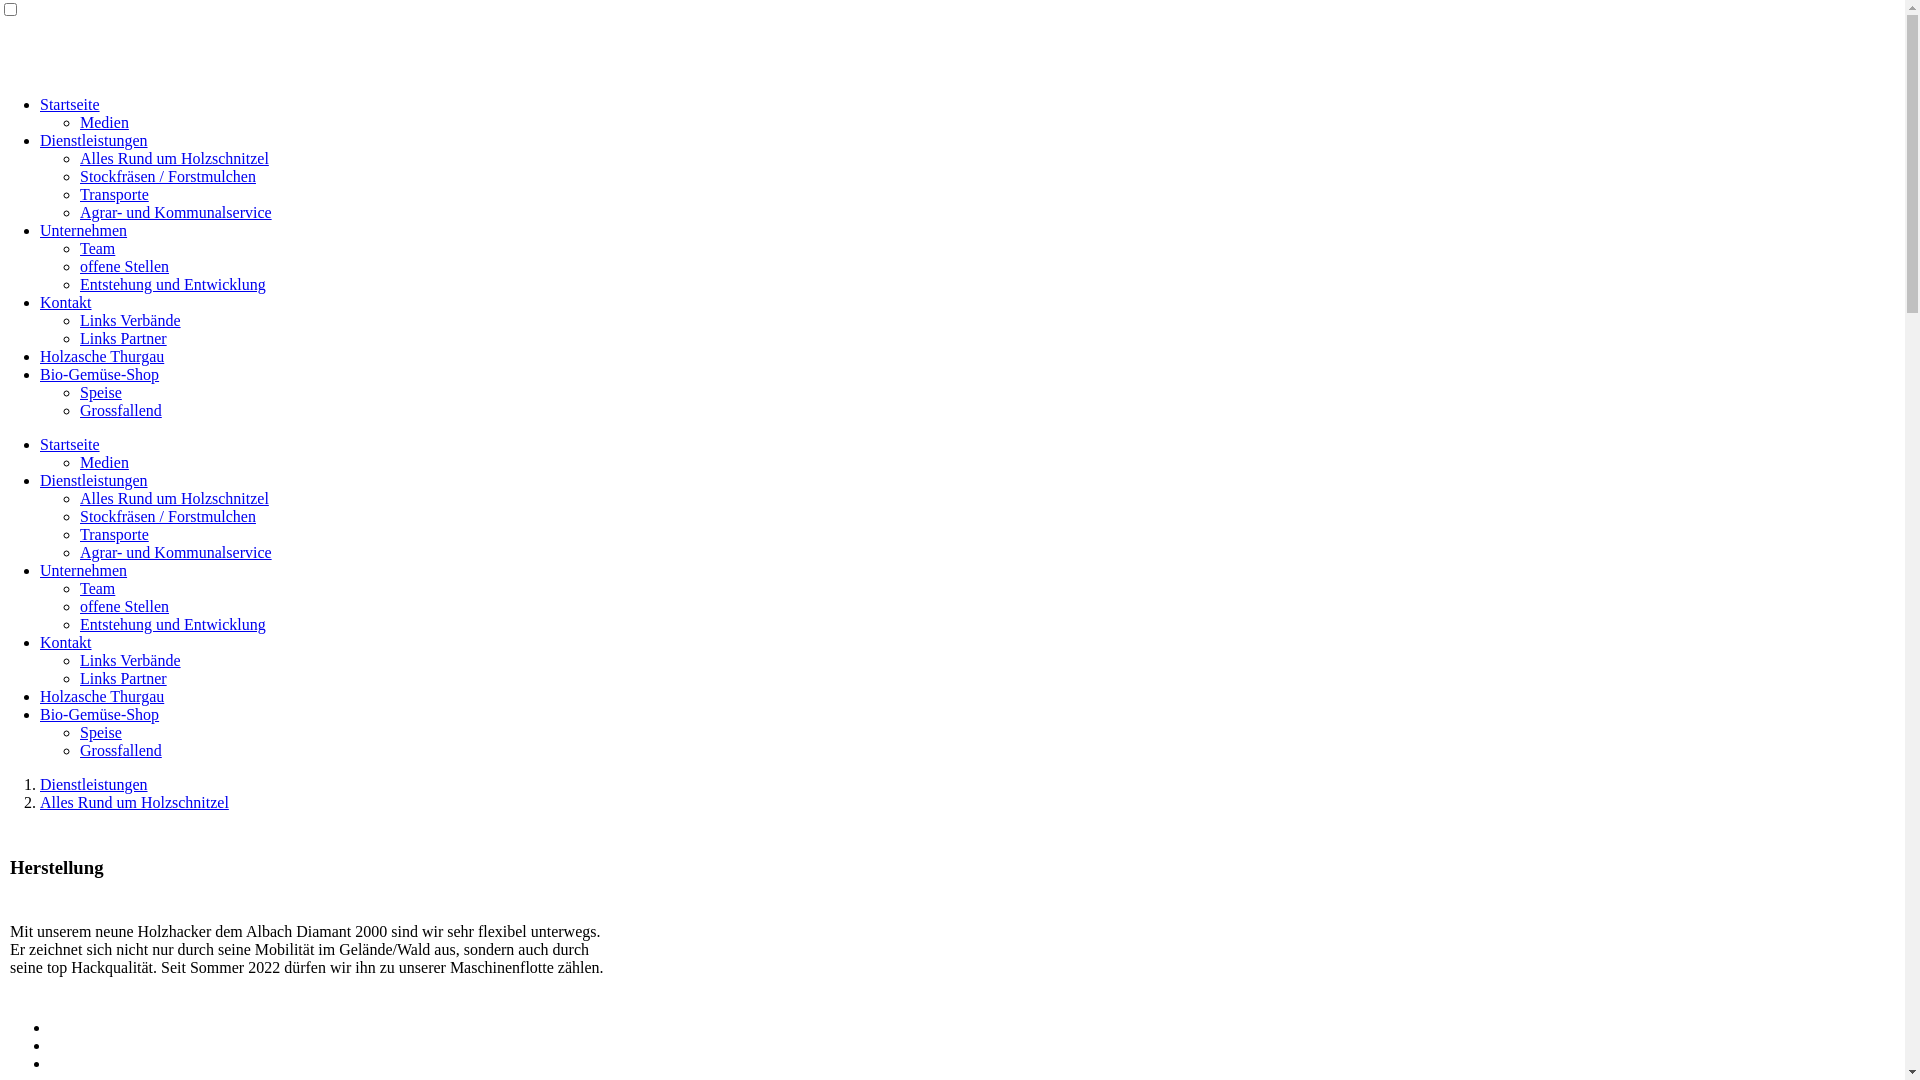 Image resolution: width=1920 pixels, height=1080 pixels. I want to click on Alles Rund um Holzschnitzel, so click(174, 498).